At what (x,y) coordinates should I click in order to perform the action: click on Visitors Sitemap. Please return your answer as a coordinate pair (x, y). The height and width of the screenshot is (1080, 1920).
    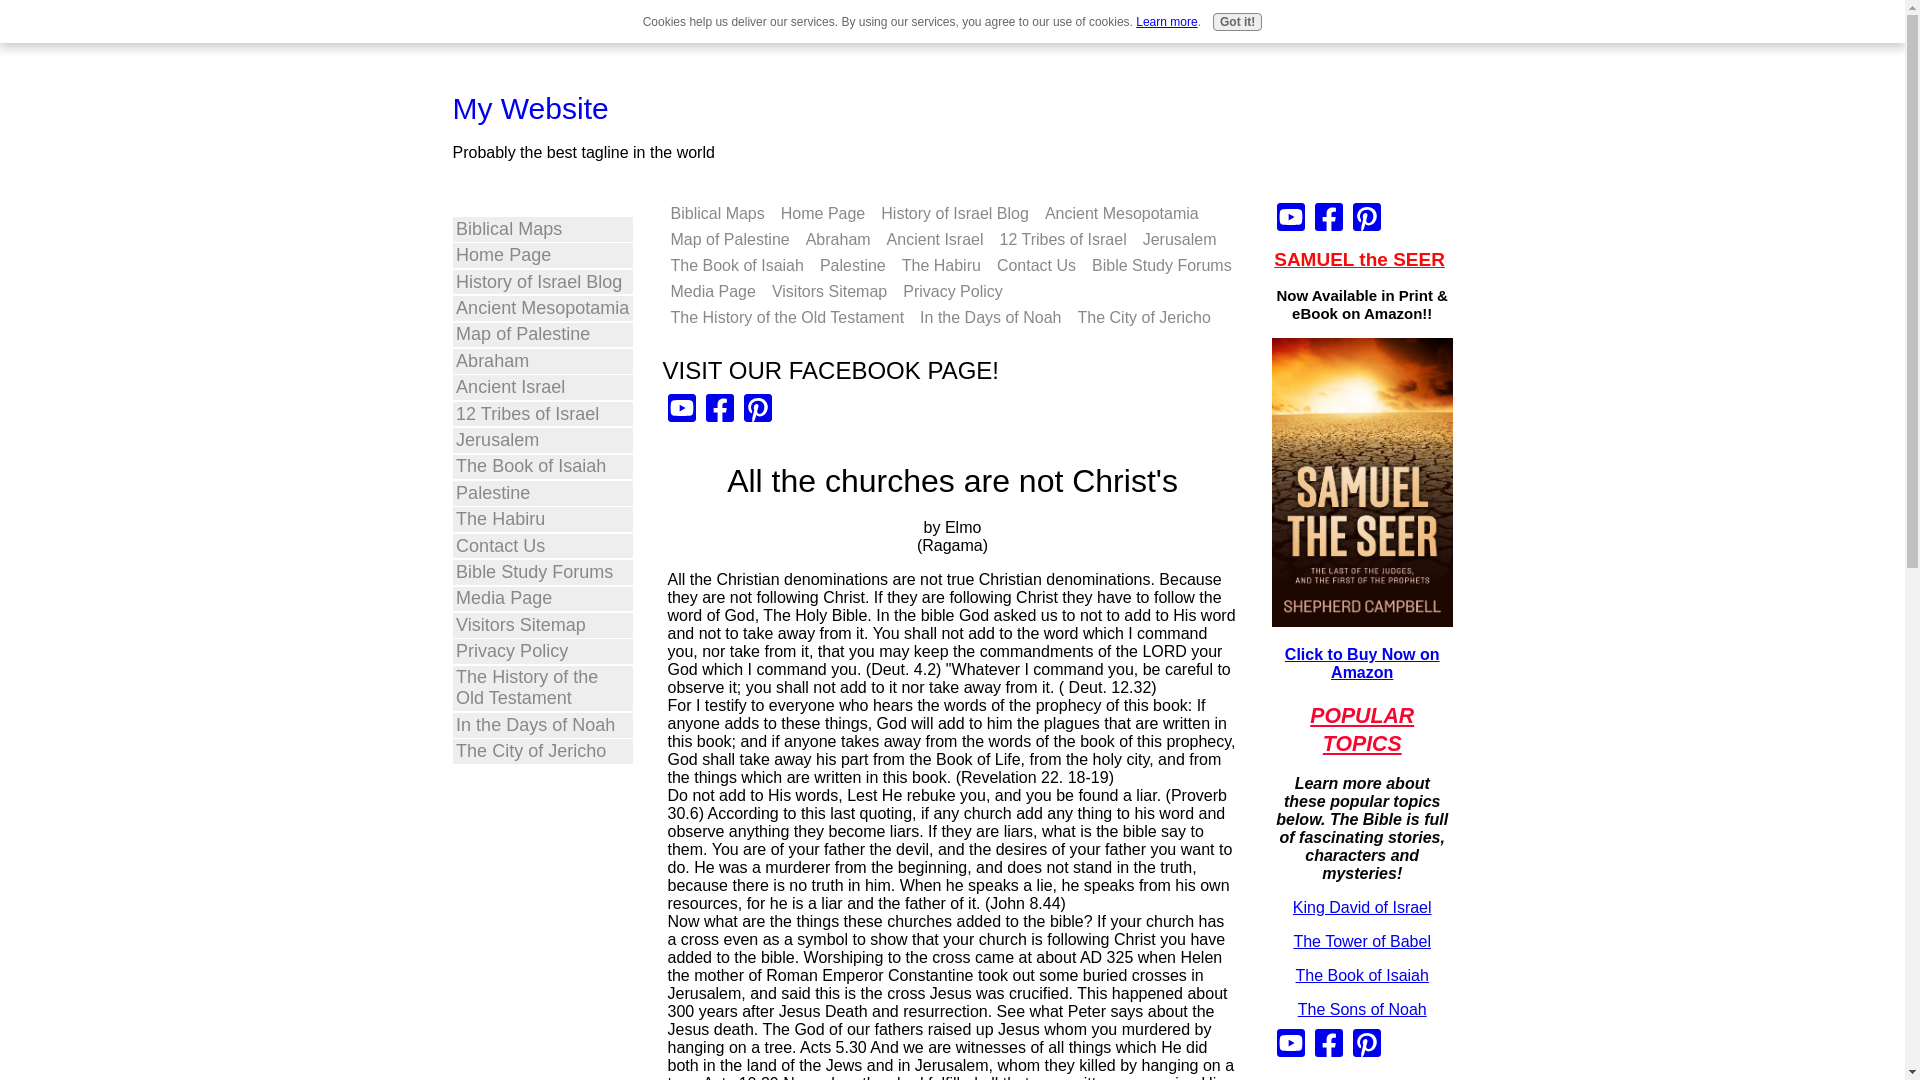
    Looking at the image, I should click on (829, 291).